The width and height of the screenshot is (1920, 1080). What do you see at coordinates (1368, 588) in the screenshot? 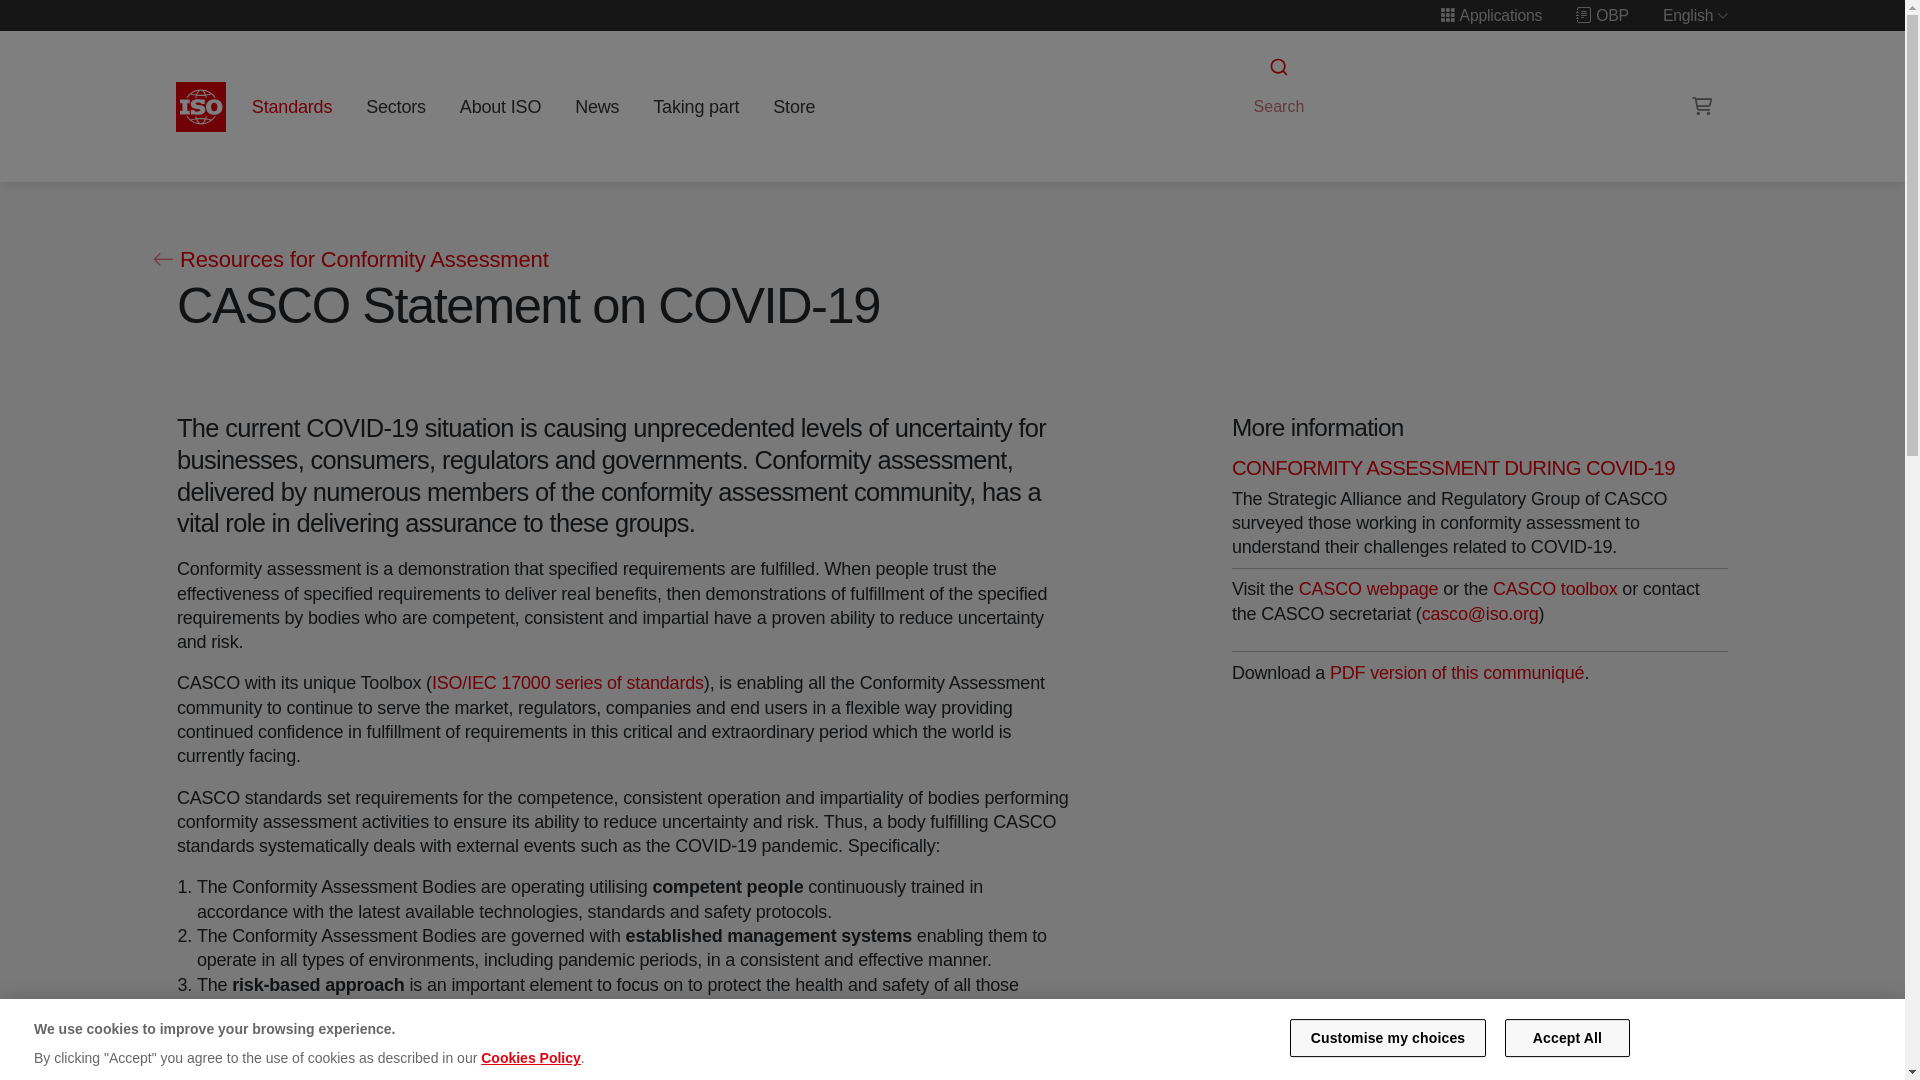
I see `CASCO webpage` at bounding box center [1368, 588].